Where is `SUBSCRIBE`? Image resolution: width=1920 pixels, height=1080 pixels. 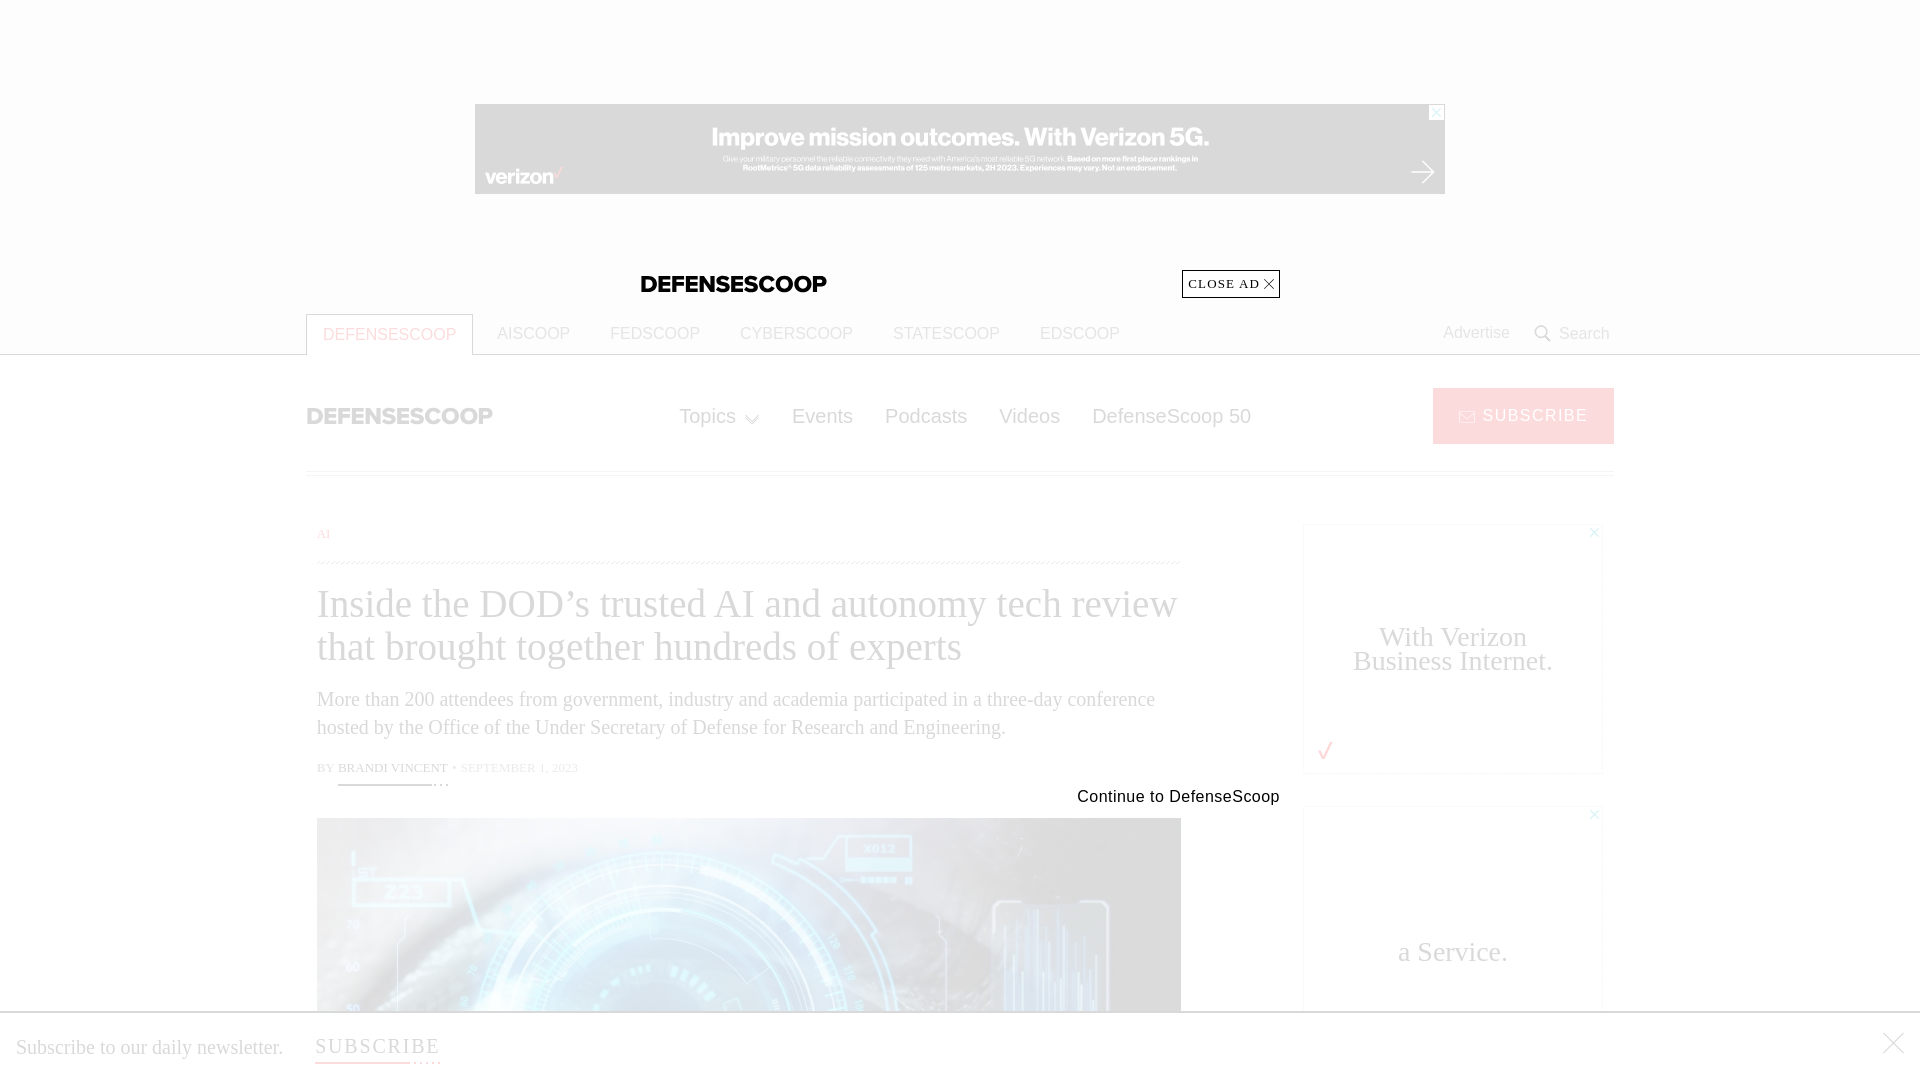
SUBSCRIBE is located at coordinates (1523, 414).